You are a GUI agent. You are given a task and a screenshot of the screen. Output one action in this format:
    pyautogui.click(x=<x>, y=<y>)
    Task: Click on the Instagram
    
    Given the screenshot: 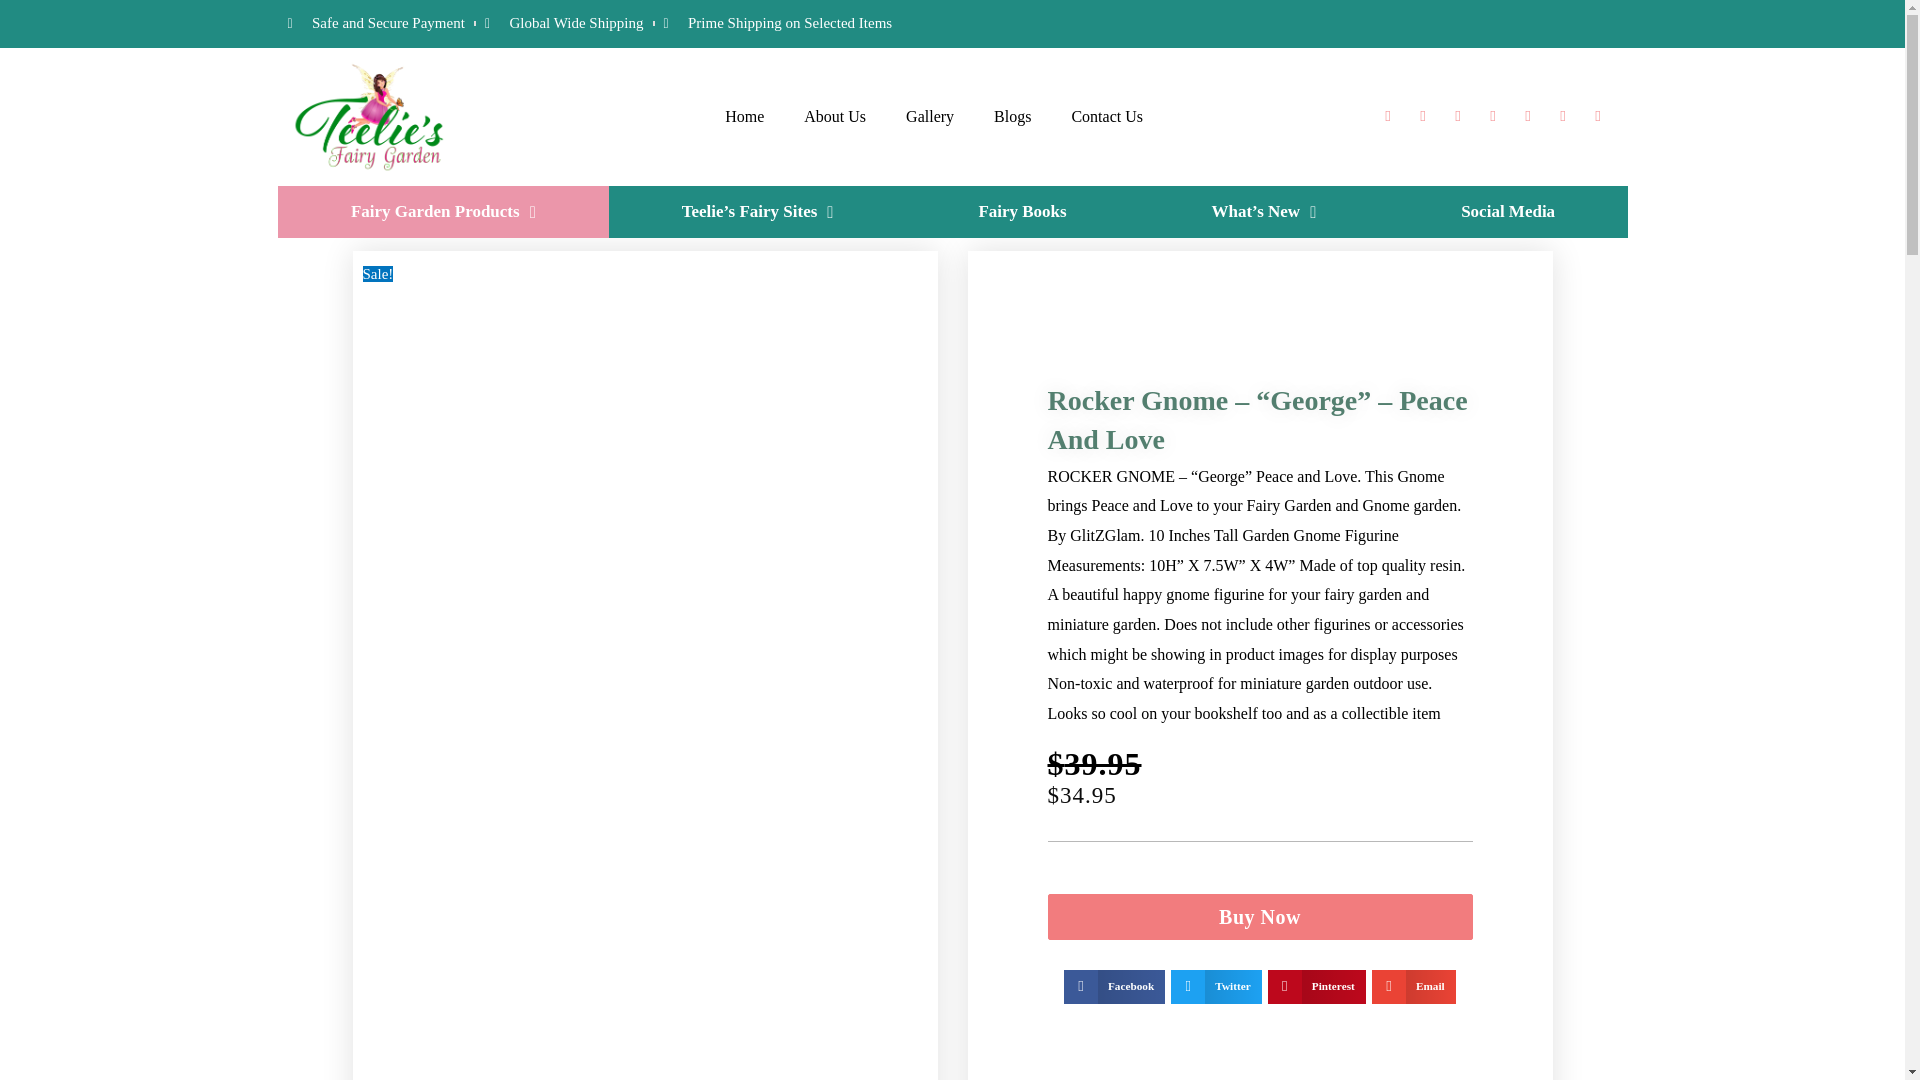 What is the action you would take?
    pyautogui.click(x=1528, y=116)
    